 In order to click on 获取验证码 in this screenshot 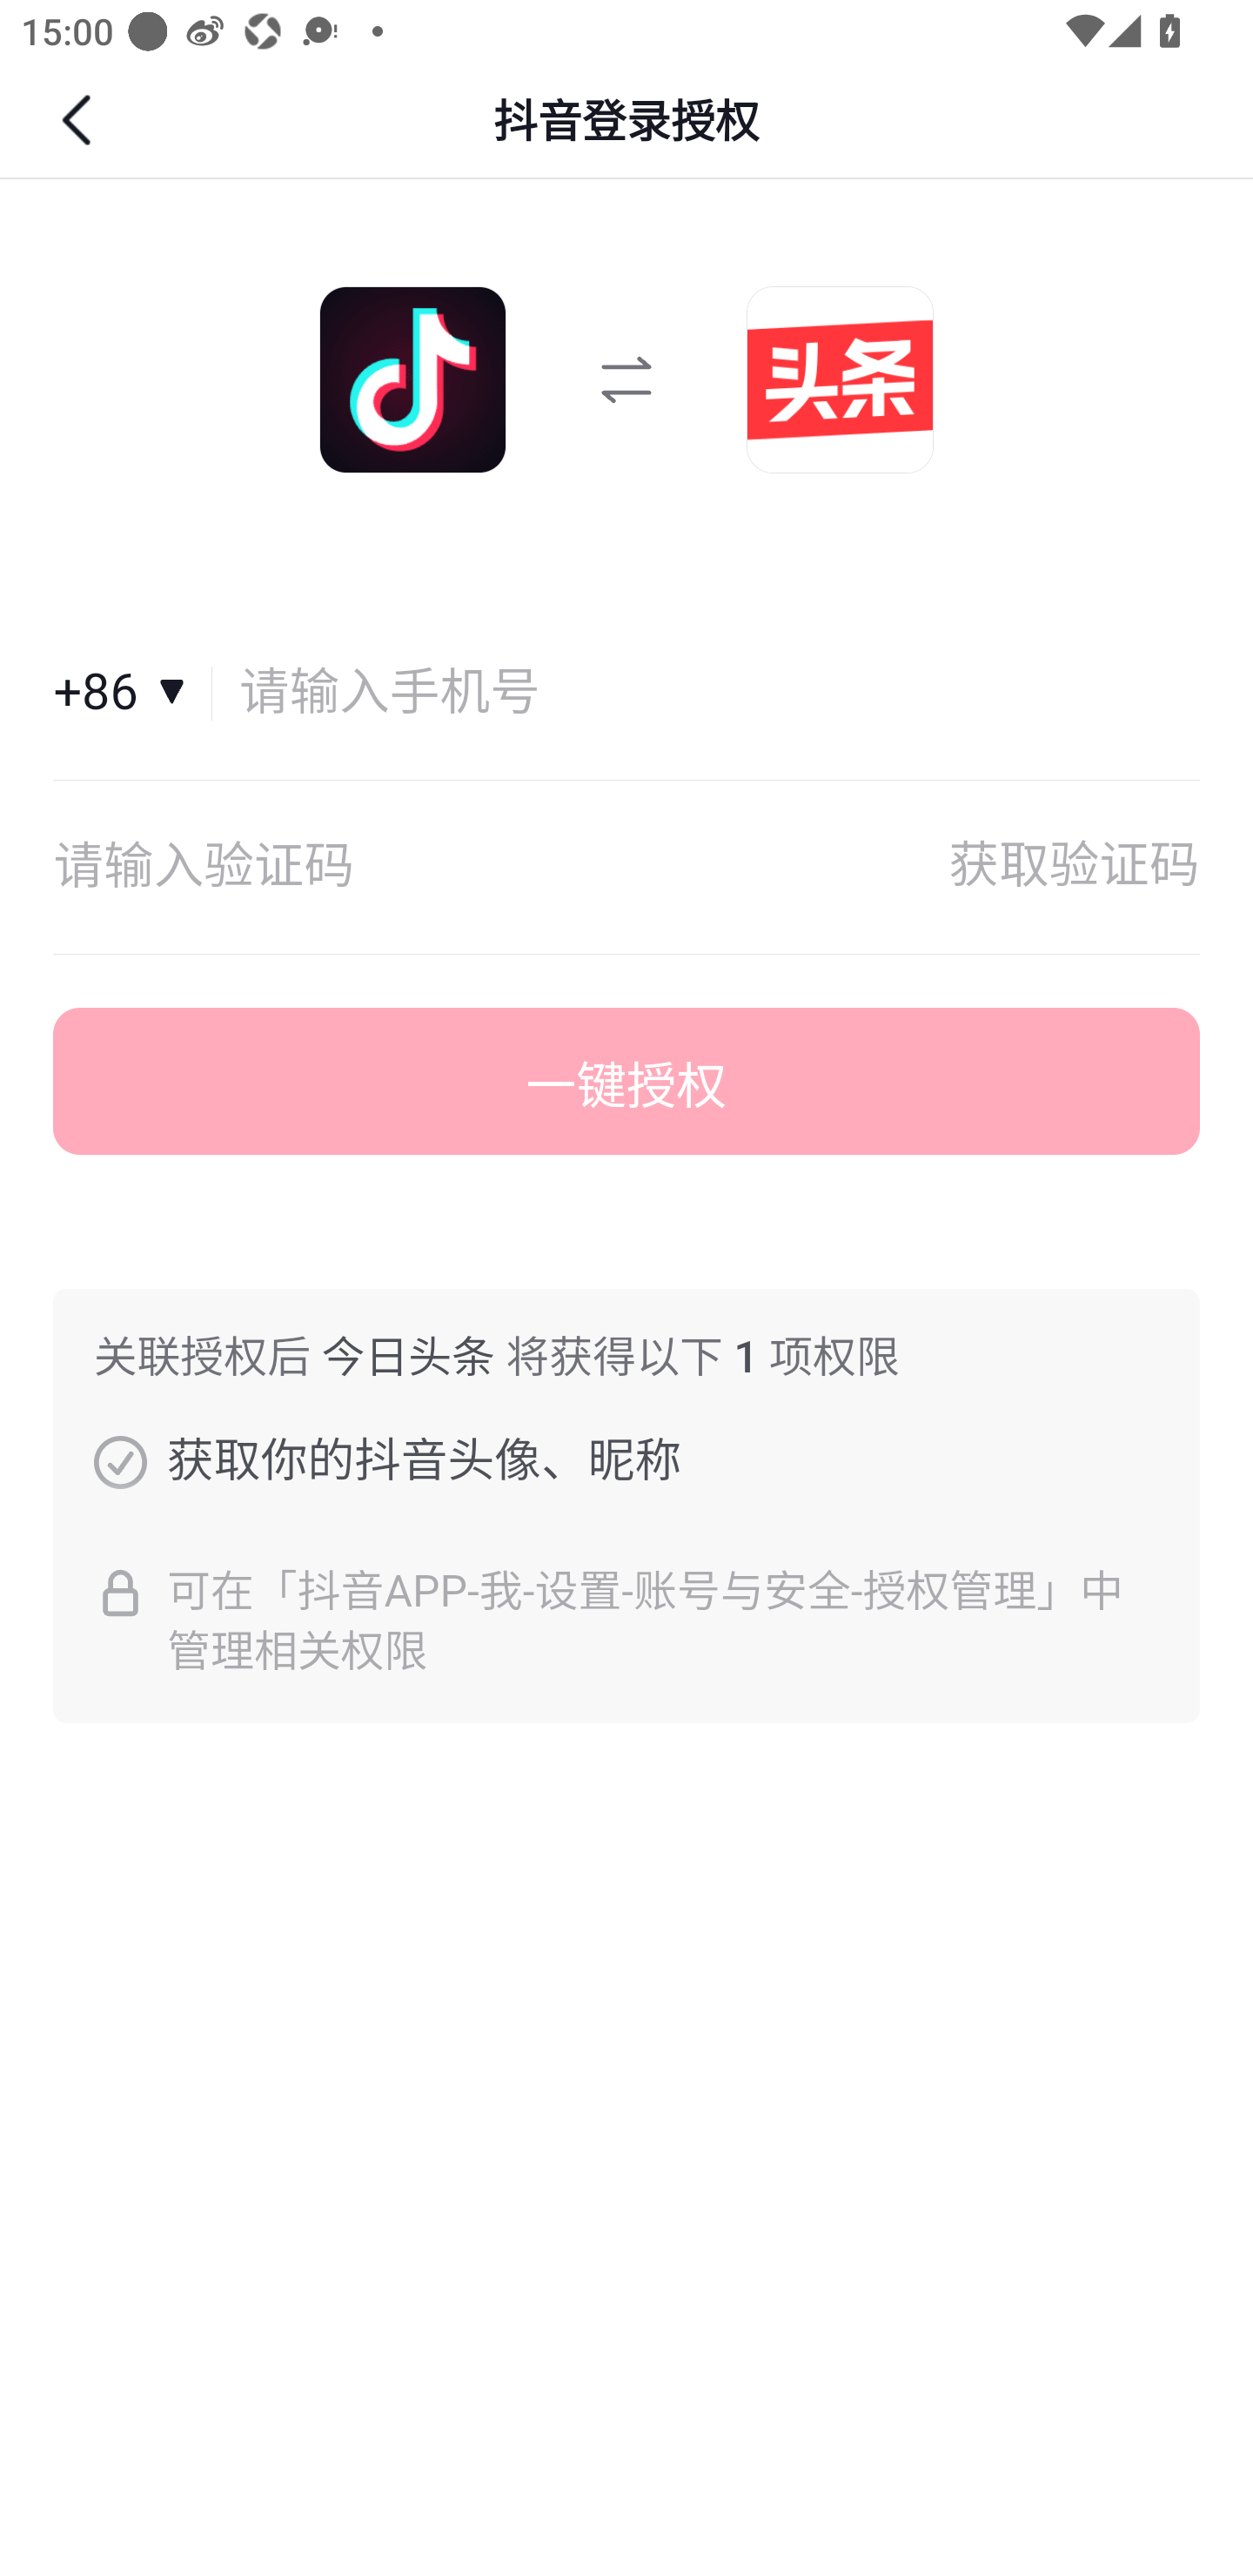, I will do `click(1074, 867)`.